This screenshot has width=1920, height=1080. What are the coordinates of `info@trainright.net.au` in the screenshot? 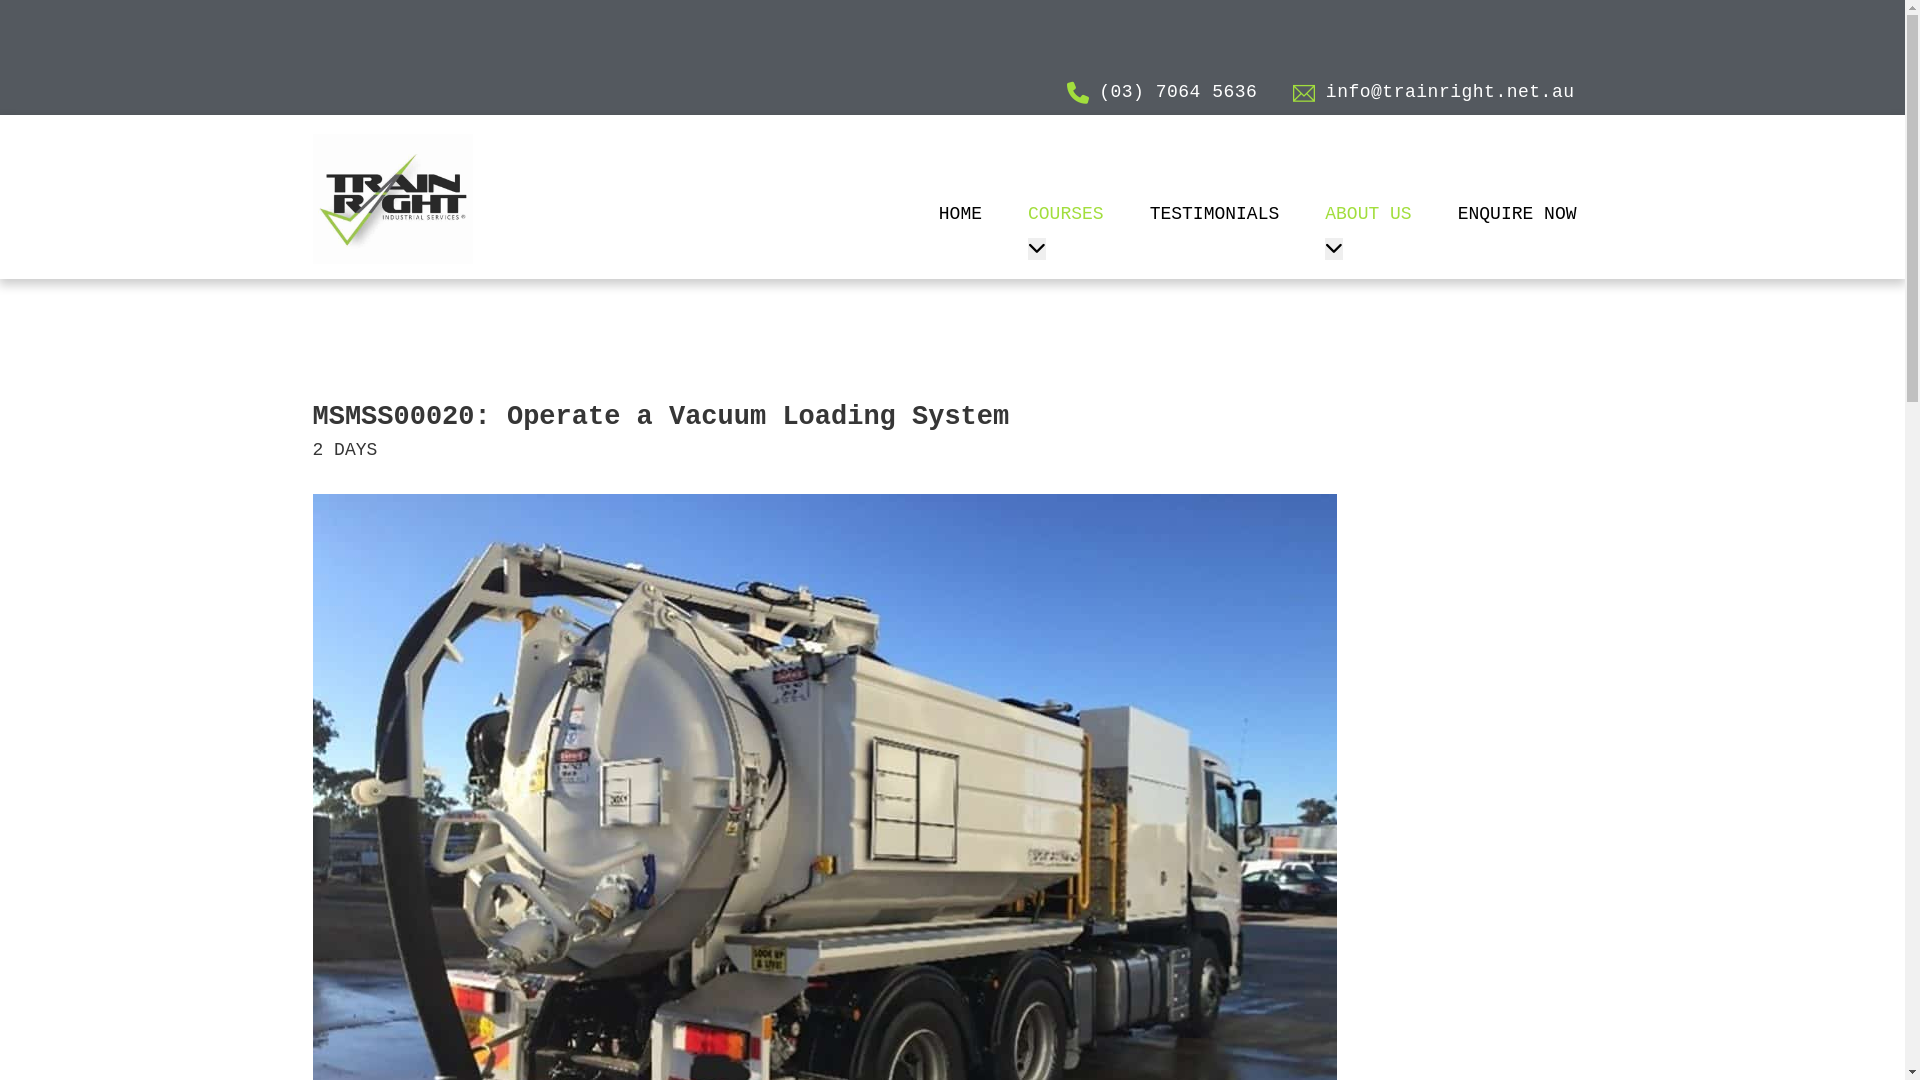 It's located at (1434, 92).